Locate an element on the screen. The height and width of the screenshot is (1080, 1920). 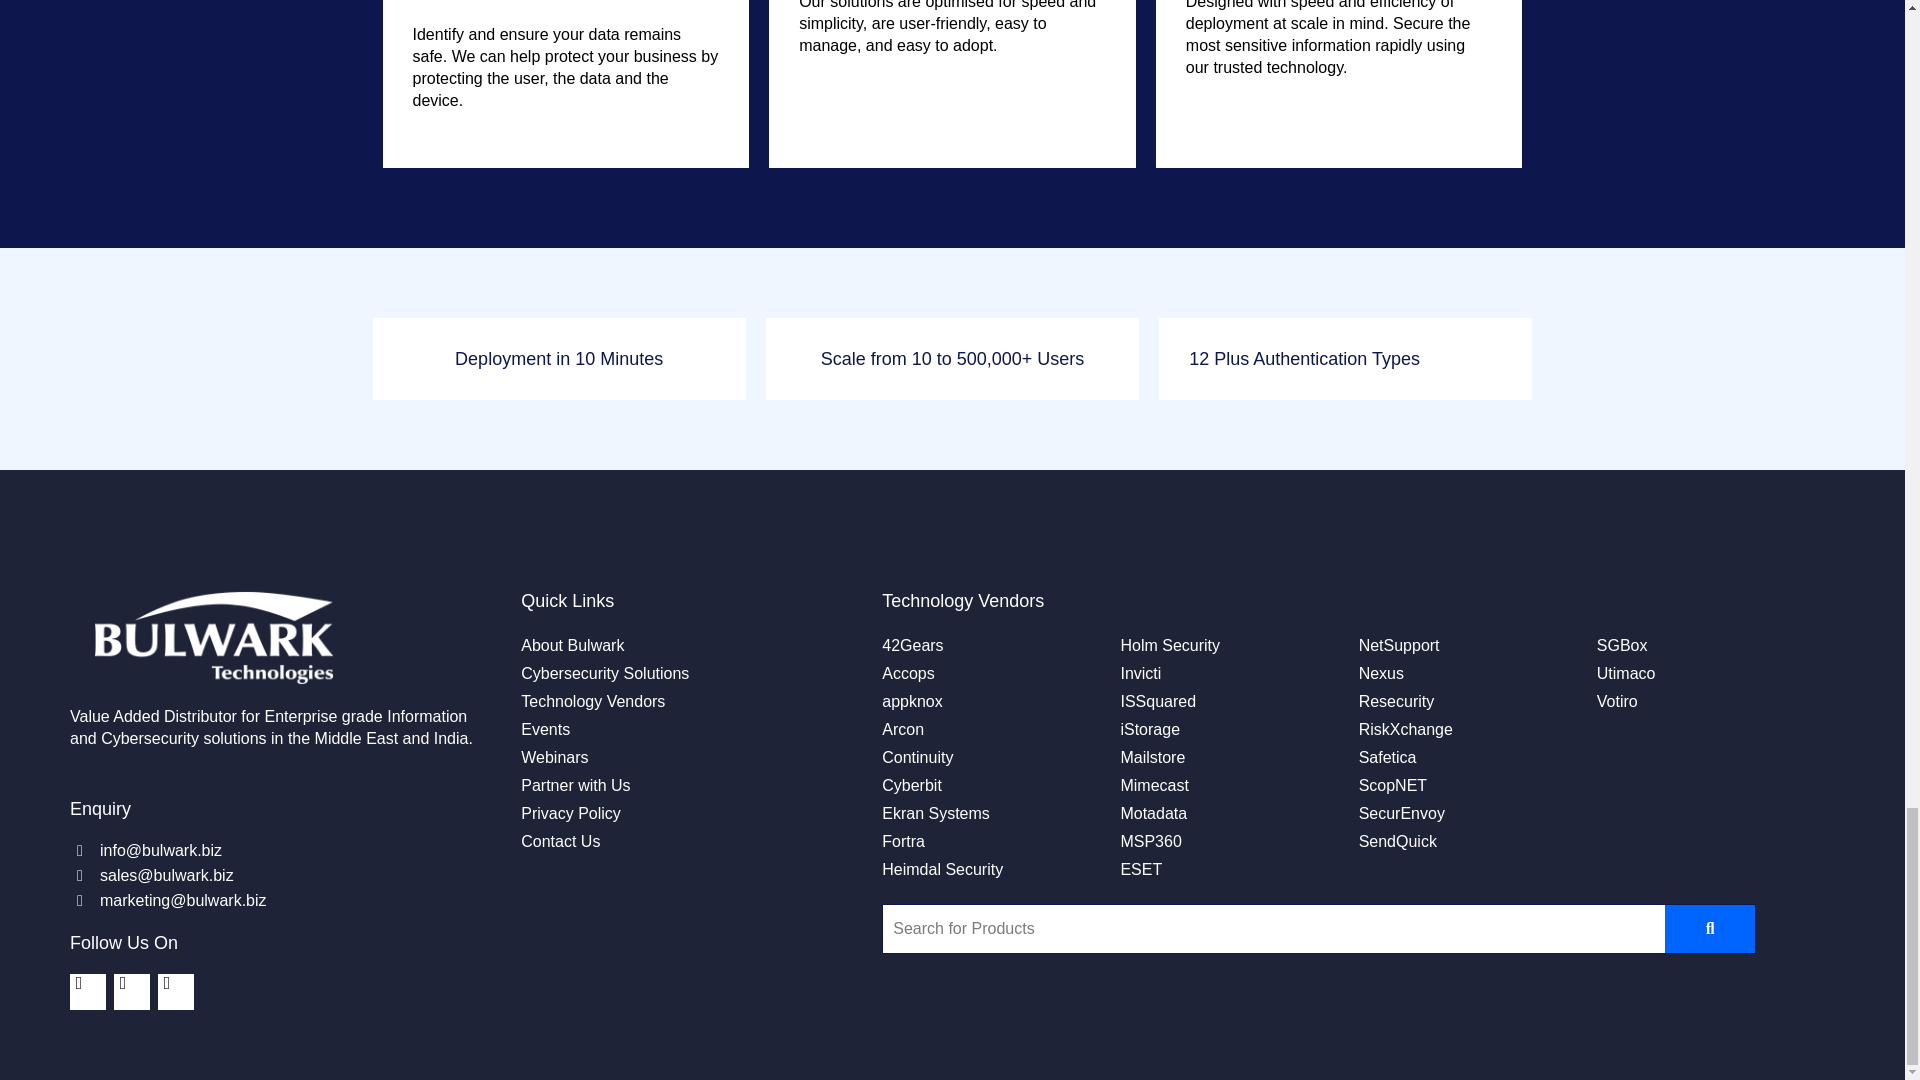
Continuity is located at coordinates (916, 758).